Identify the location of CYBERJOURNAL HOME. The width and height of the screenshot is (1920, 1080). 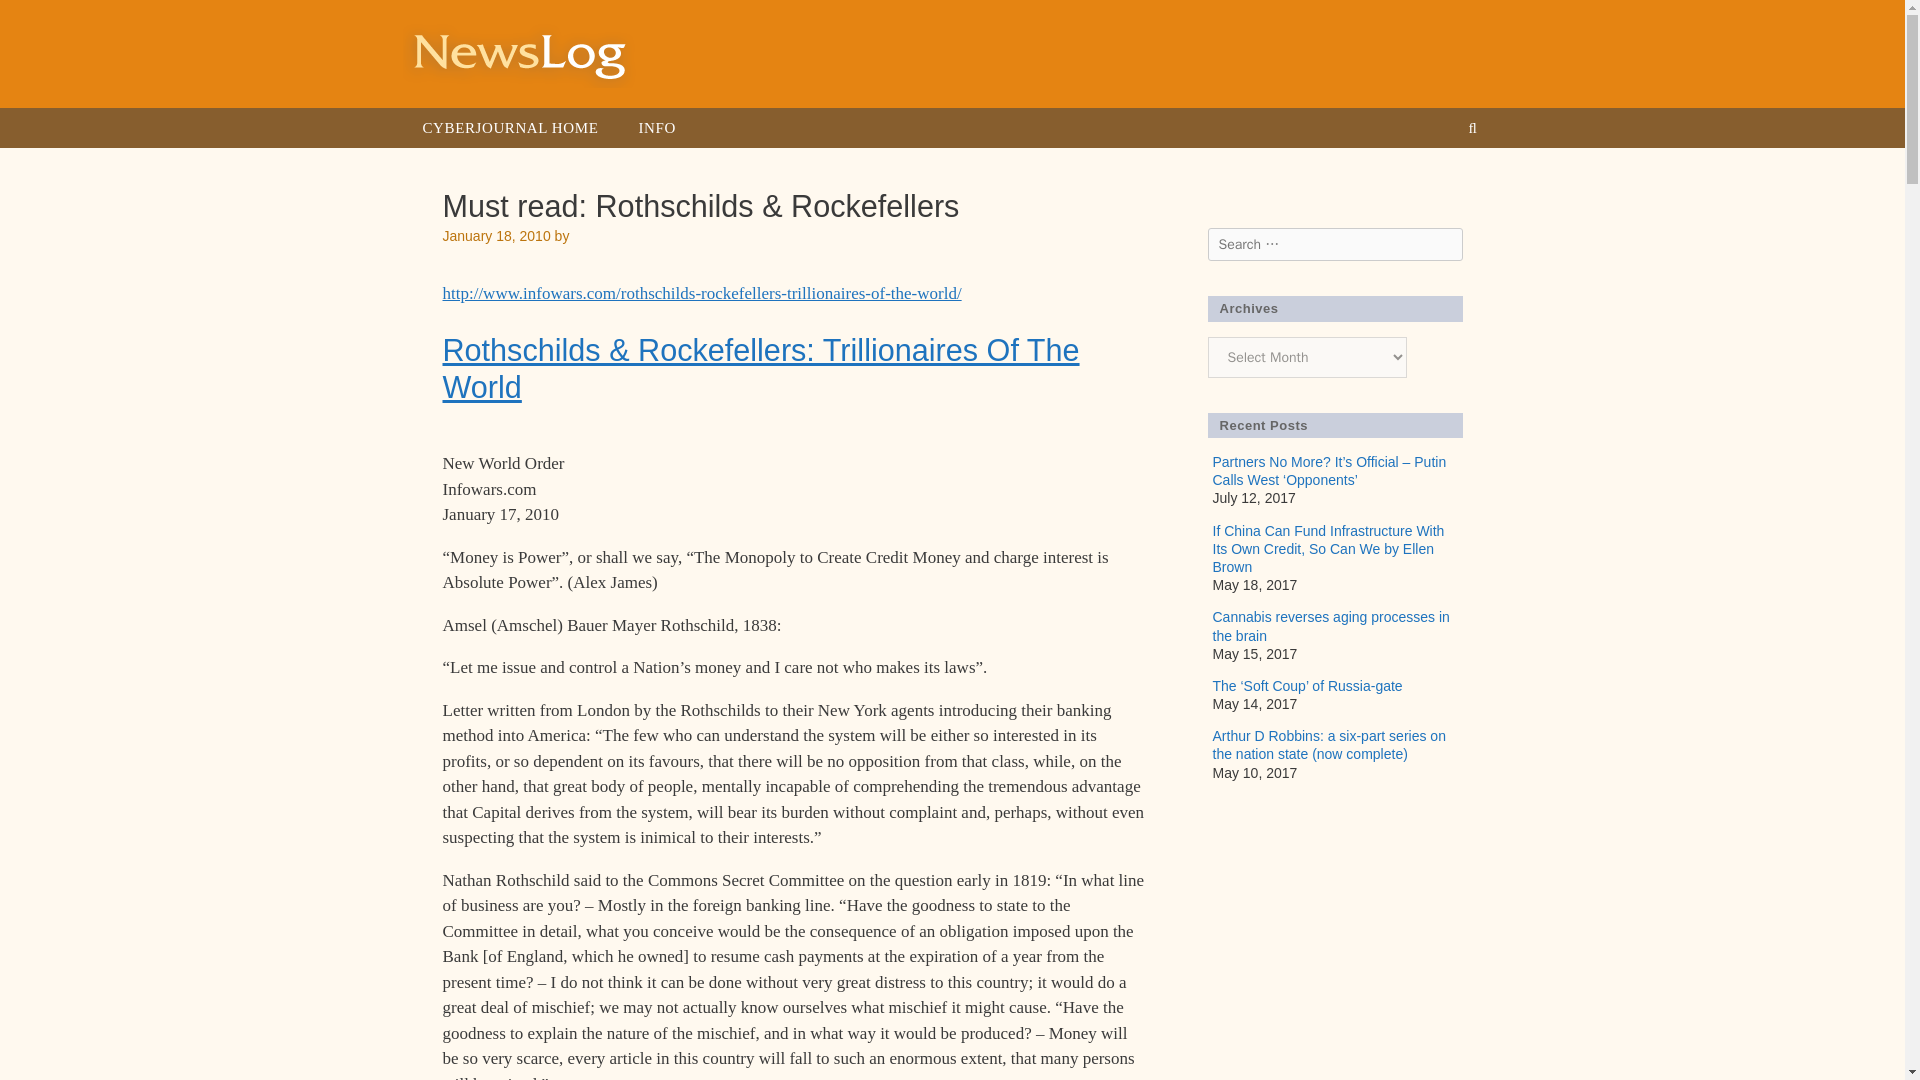
(510, 128).